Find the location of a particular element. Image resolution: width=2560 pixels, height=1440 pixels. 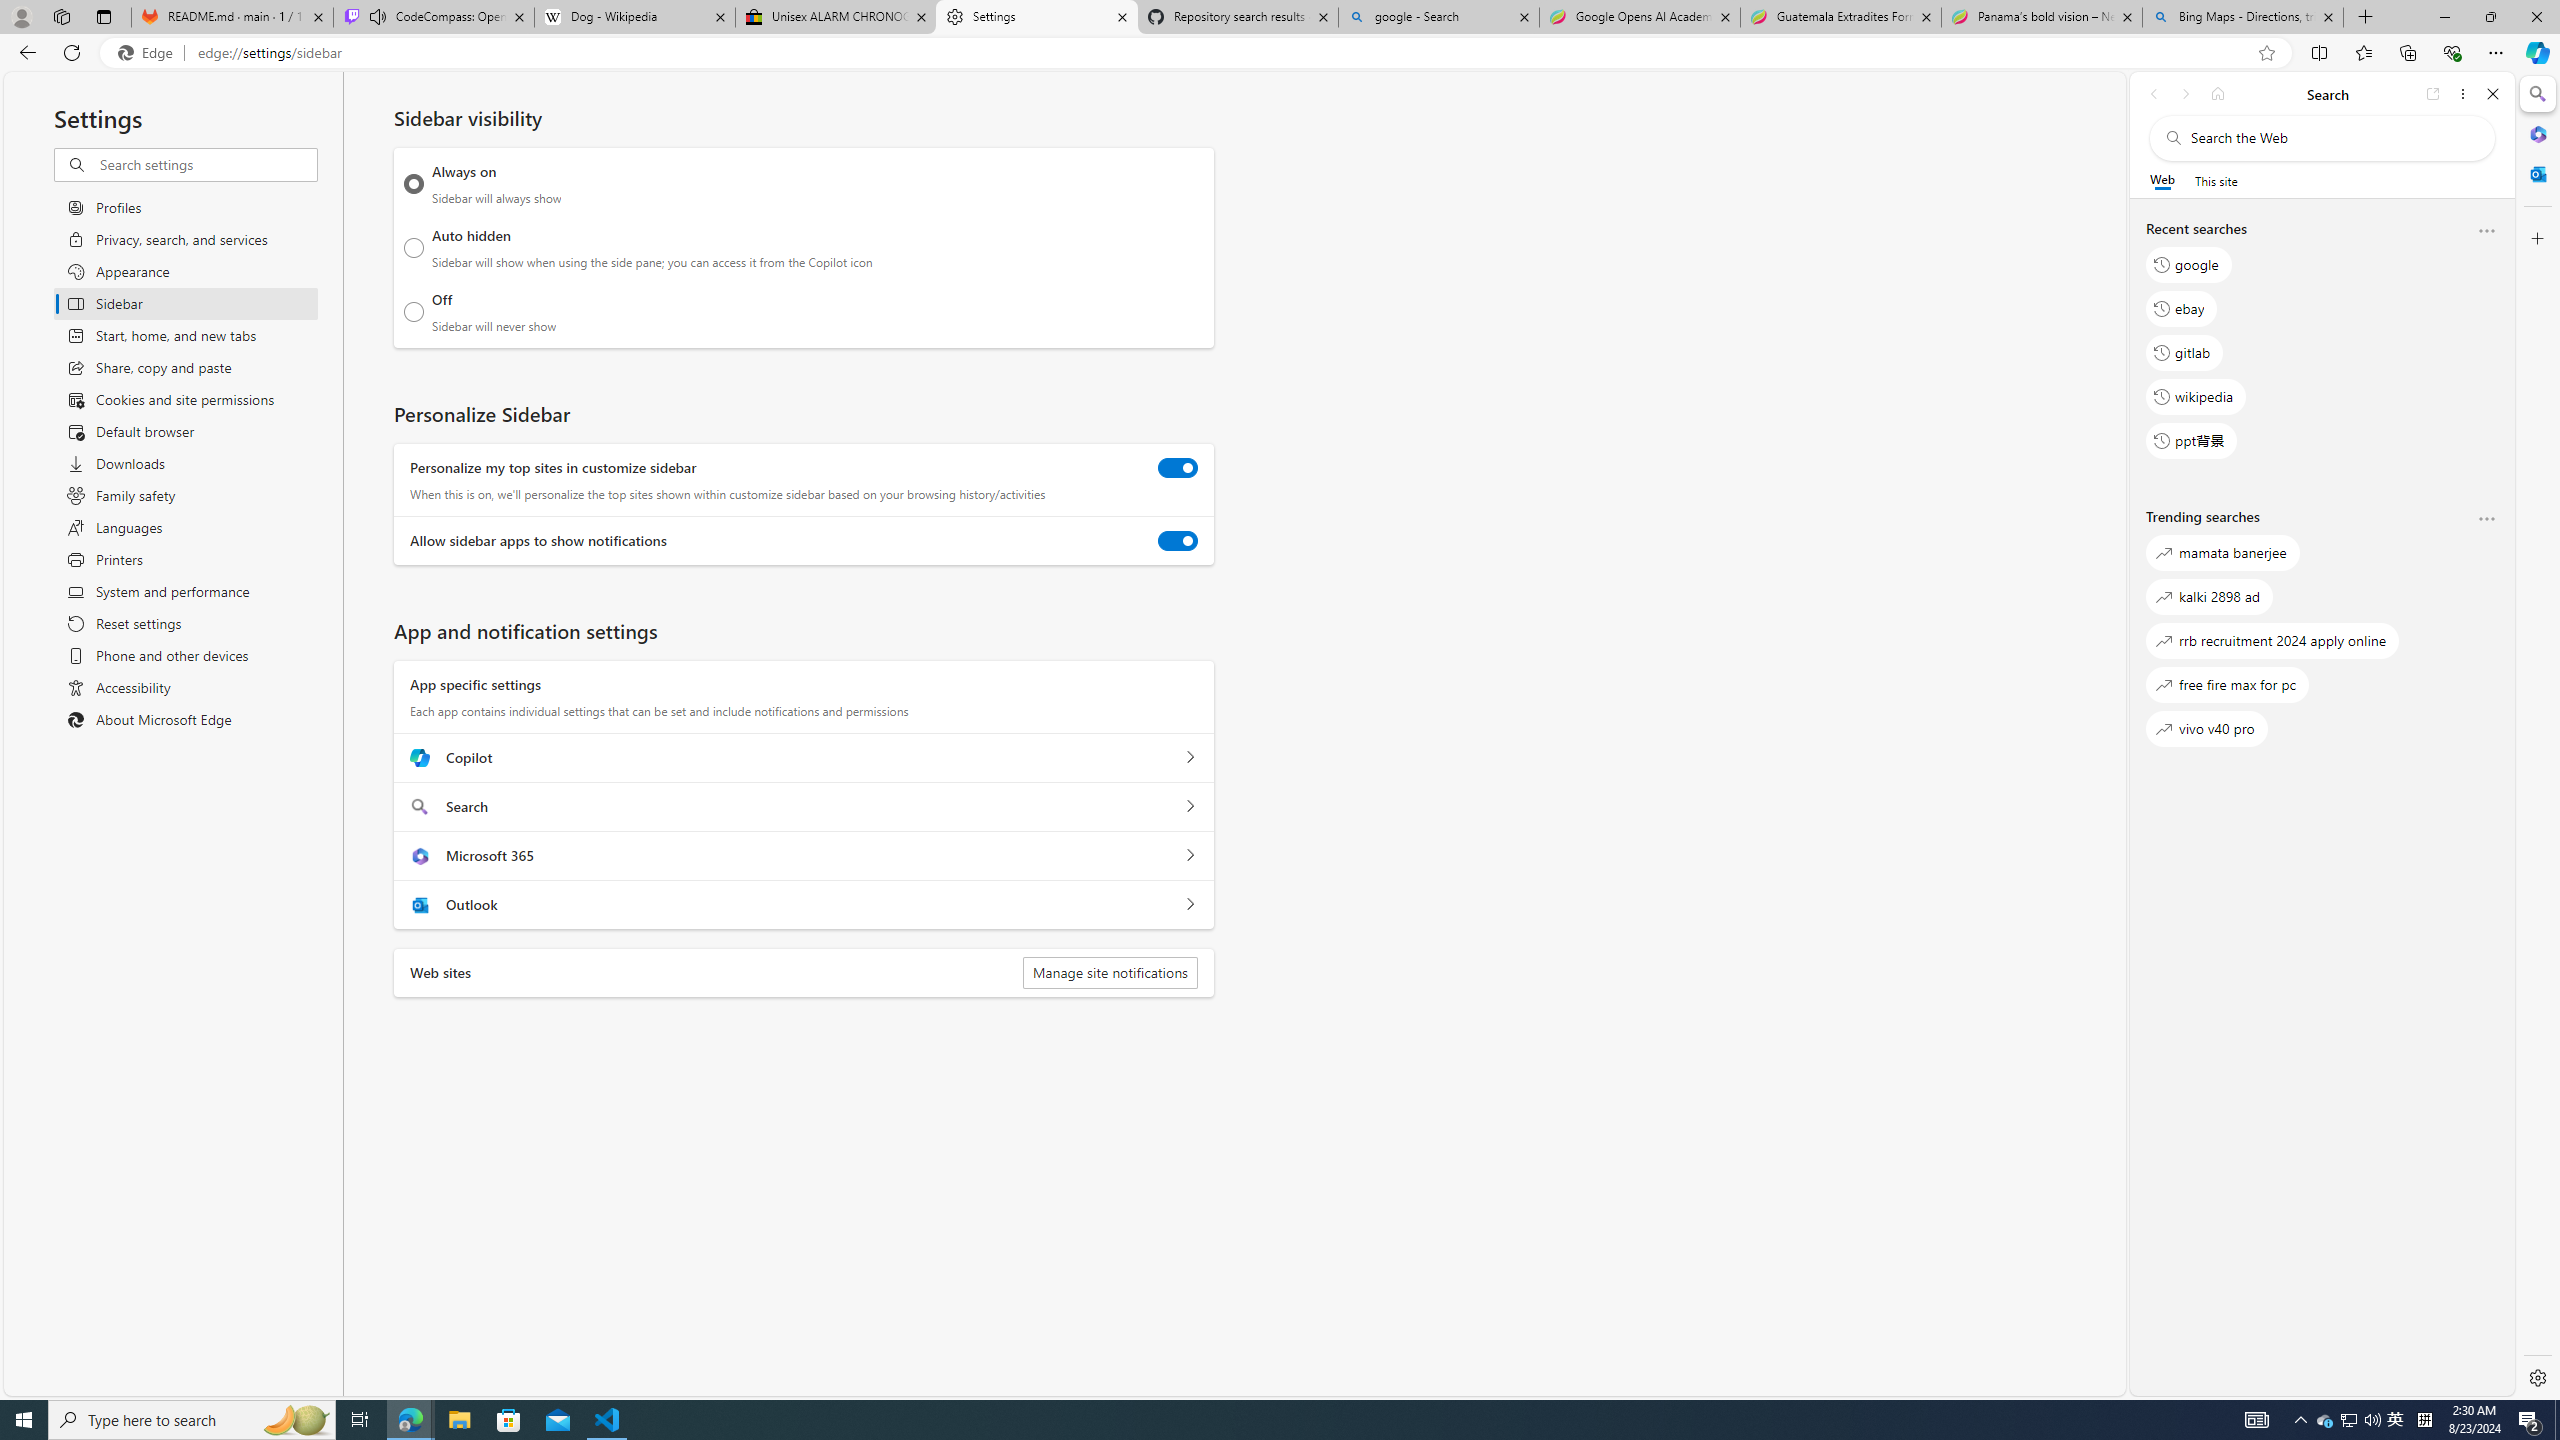

Google Opens AI Academy for Startups - Nearshore Americas is located at coordinates (1639, 17).